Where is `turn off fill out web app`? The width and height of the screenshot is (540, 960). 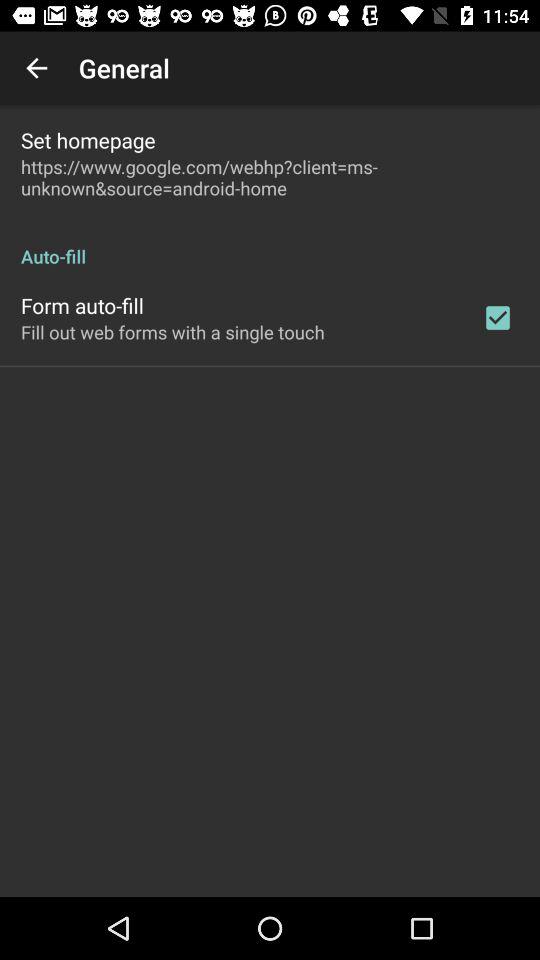
turn off fill out web app is located at coordinates (172, 332).